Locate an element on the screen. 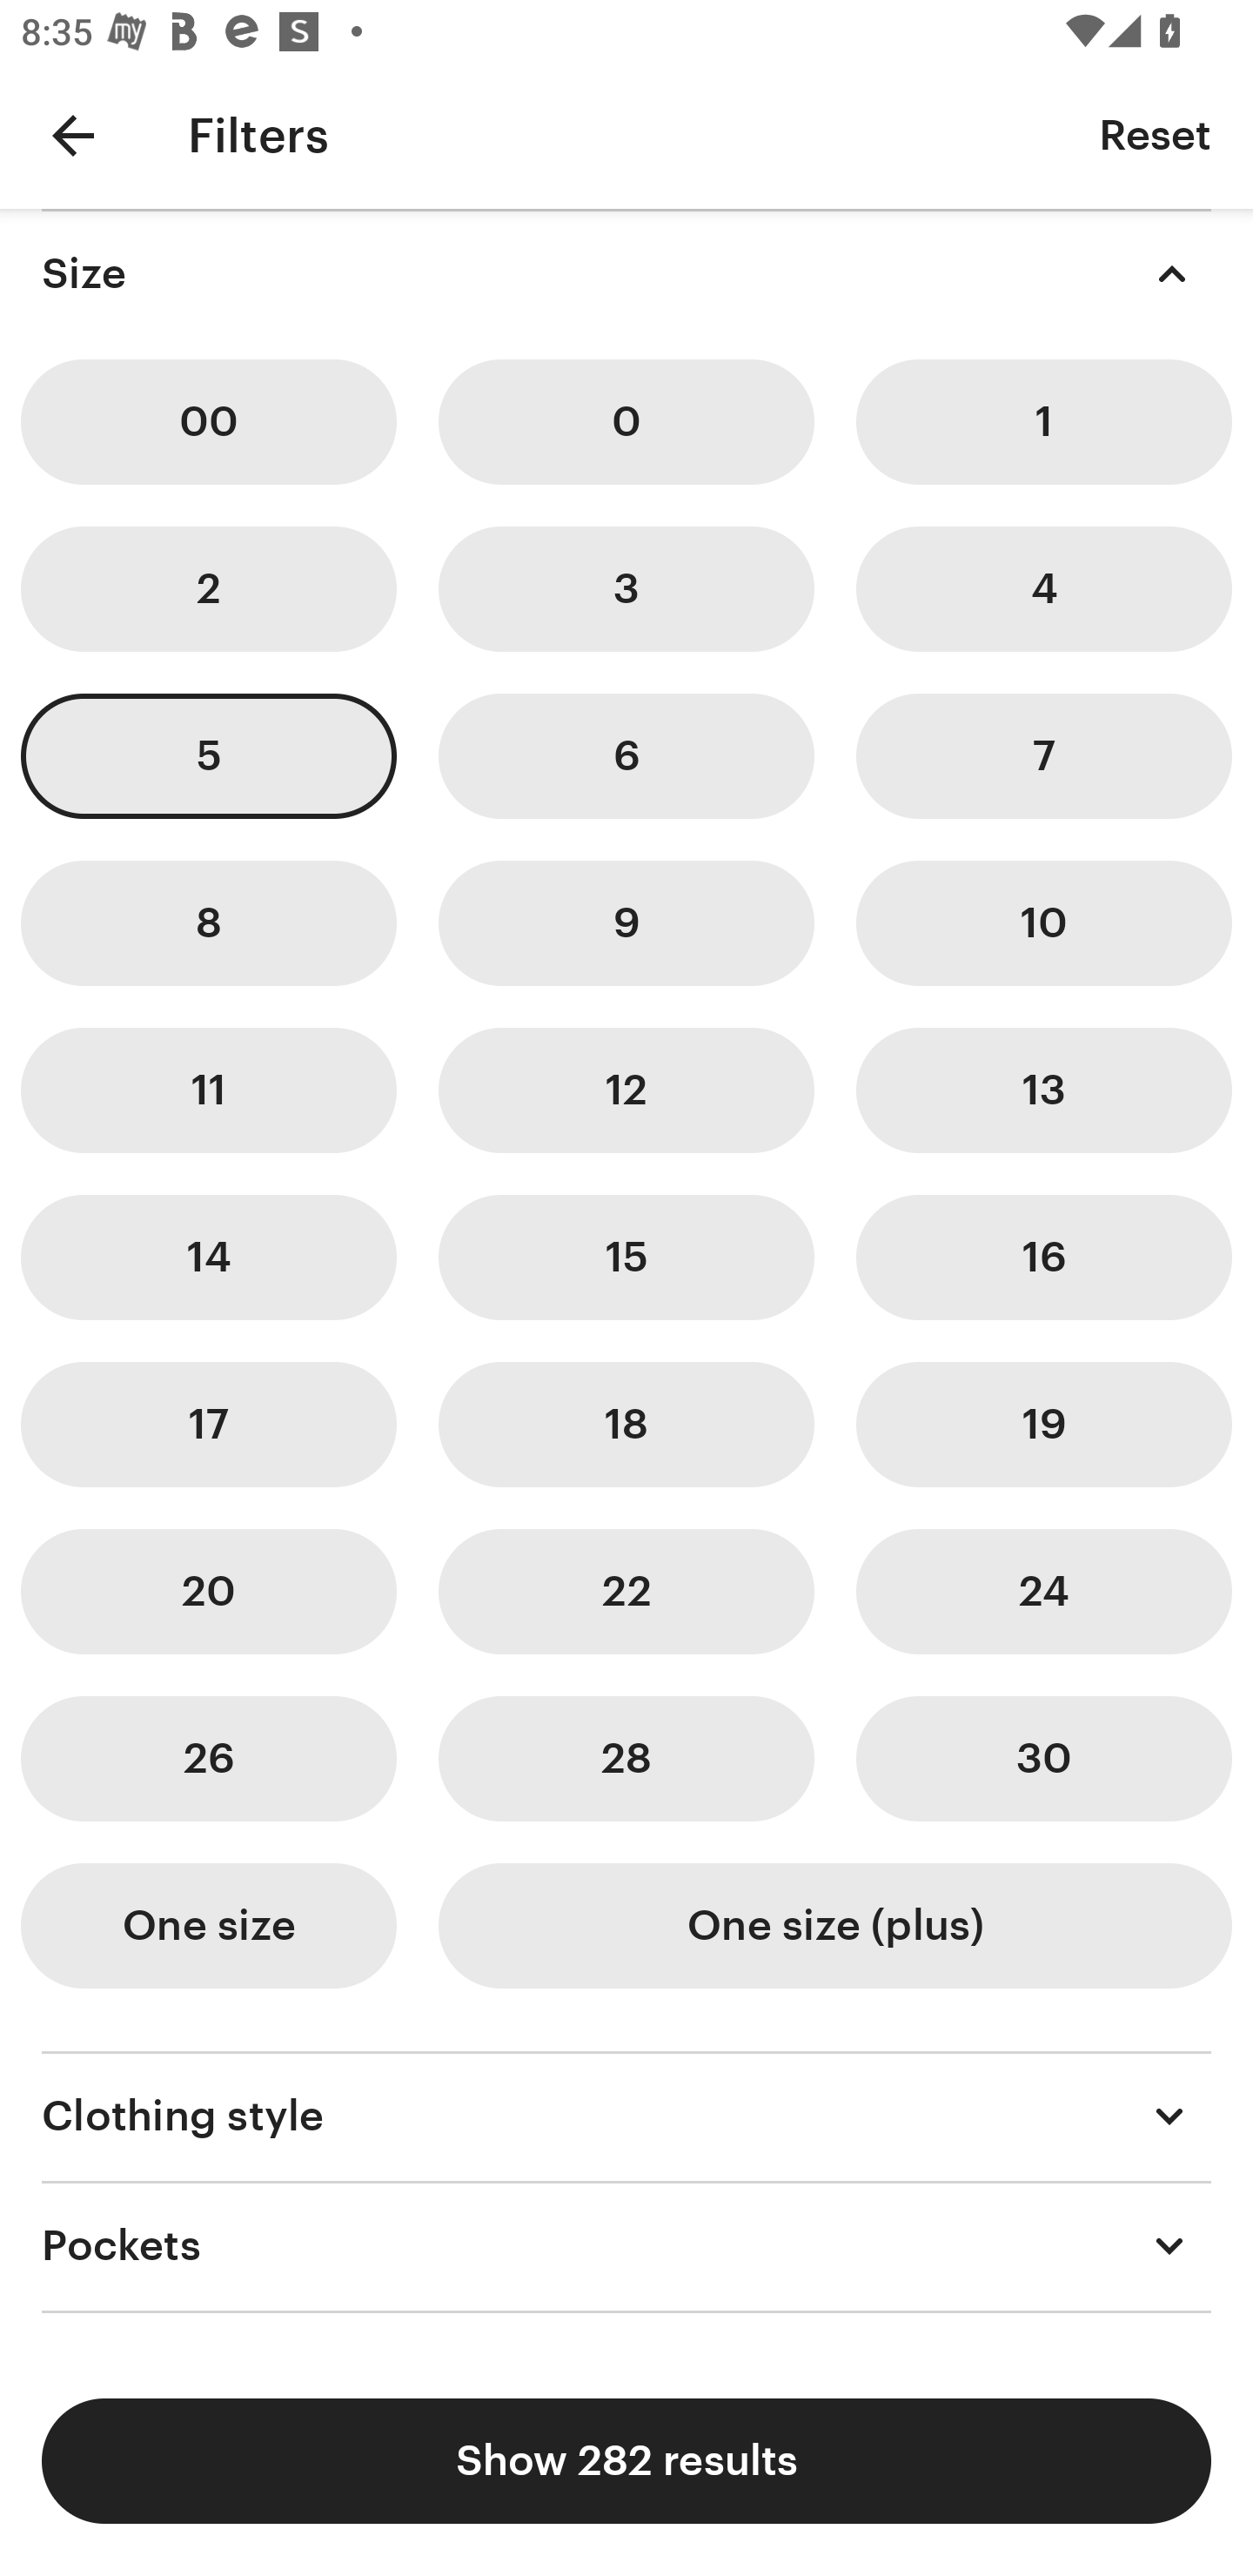 Image resolution: width=1253 pixels, height=2576 pixels. 4 is located at coordinates (1043, 588).